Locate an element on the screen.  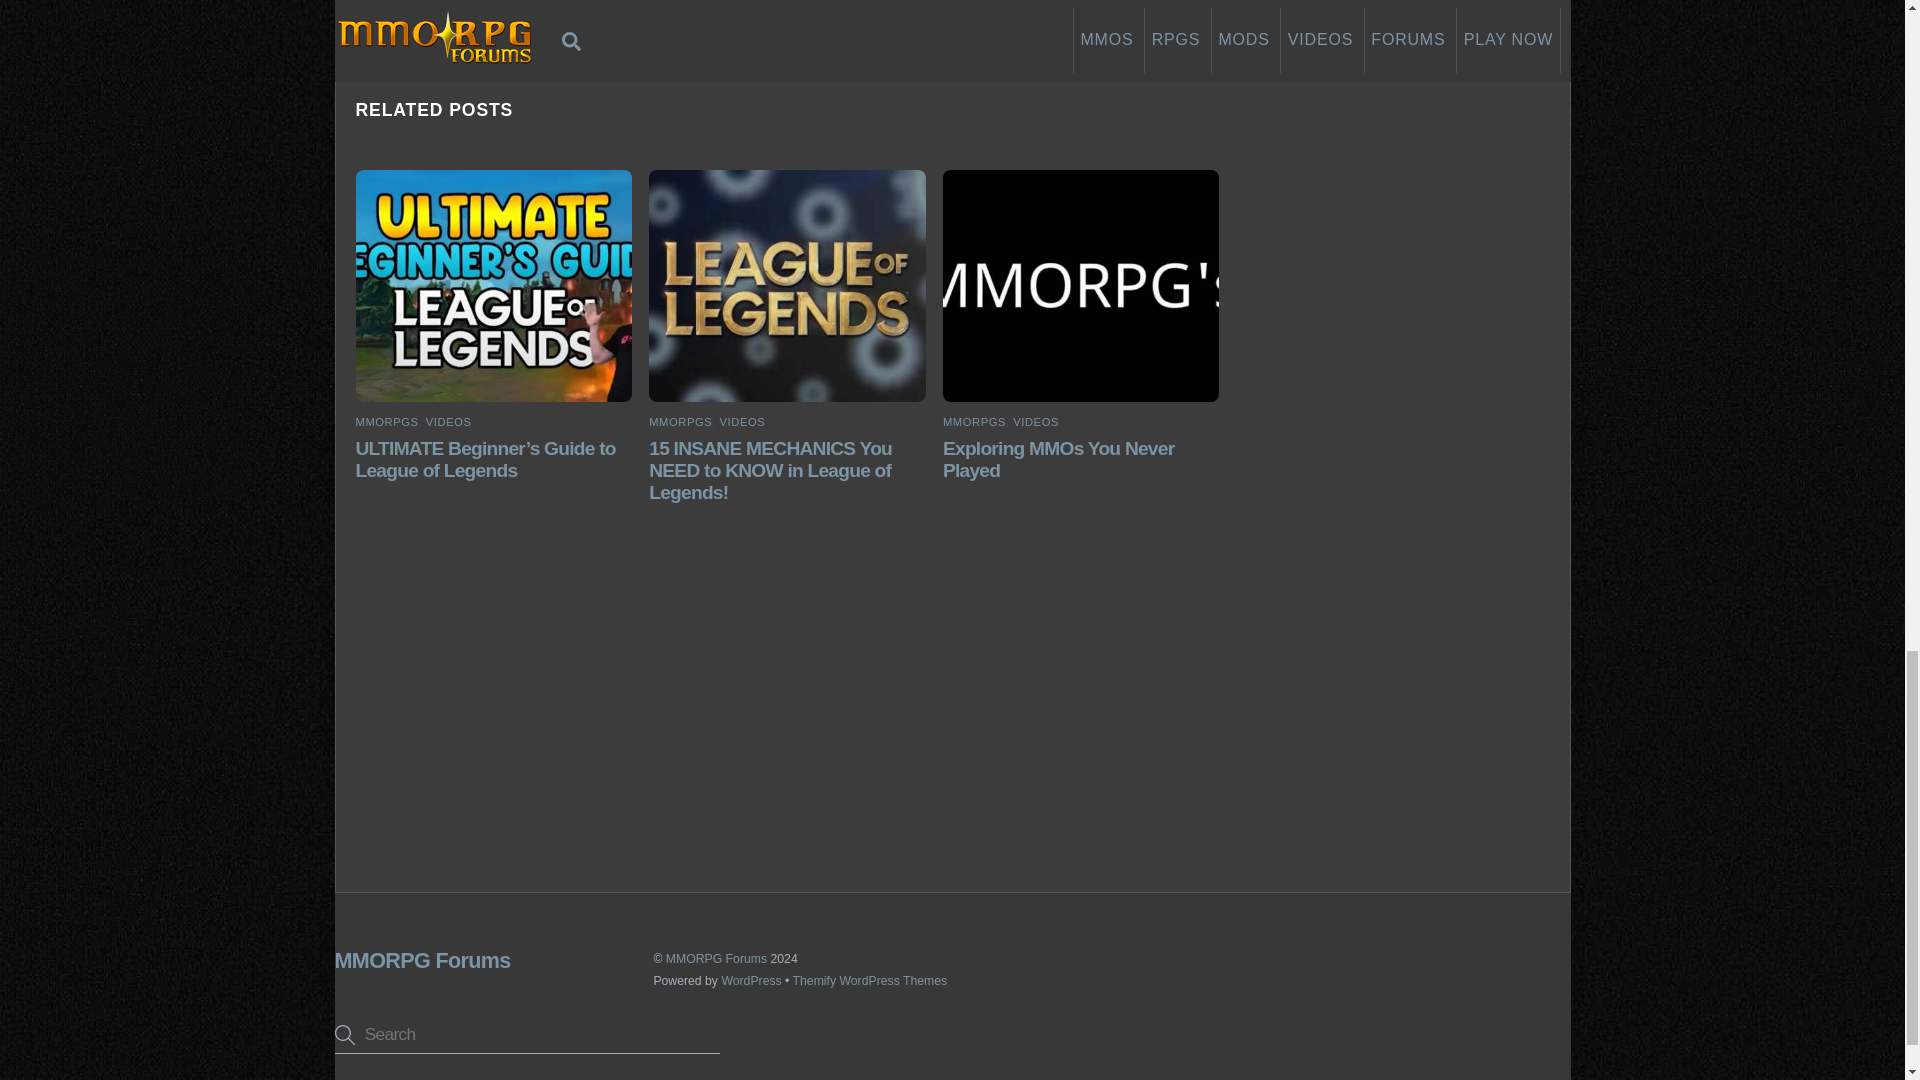
VIDEOS is located at coordinates (743, 421).